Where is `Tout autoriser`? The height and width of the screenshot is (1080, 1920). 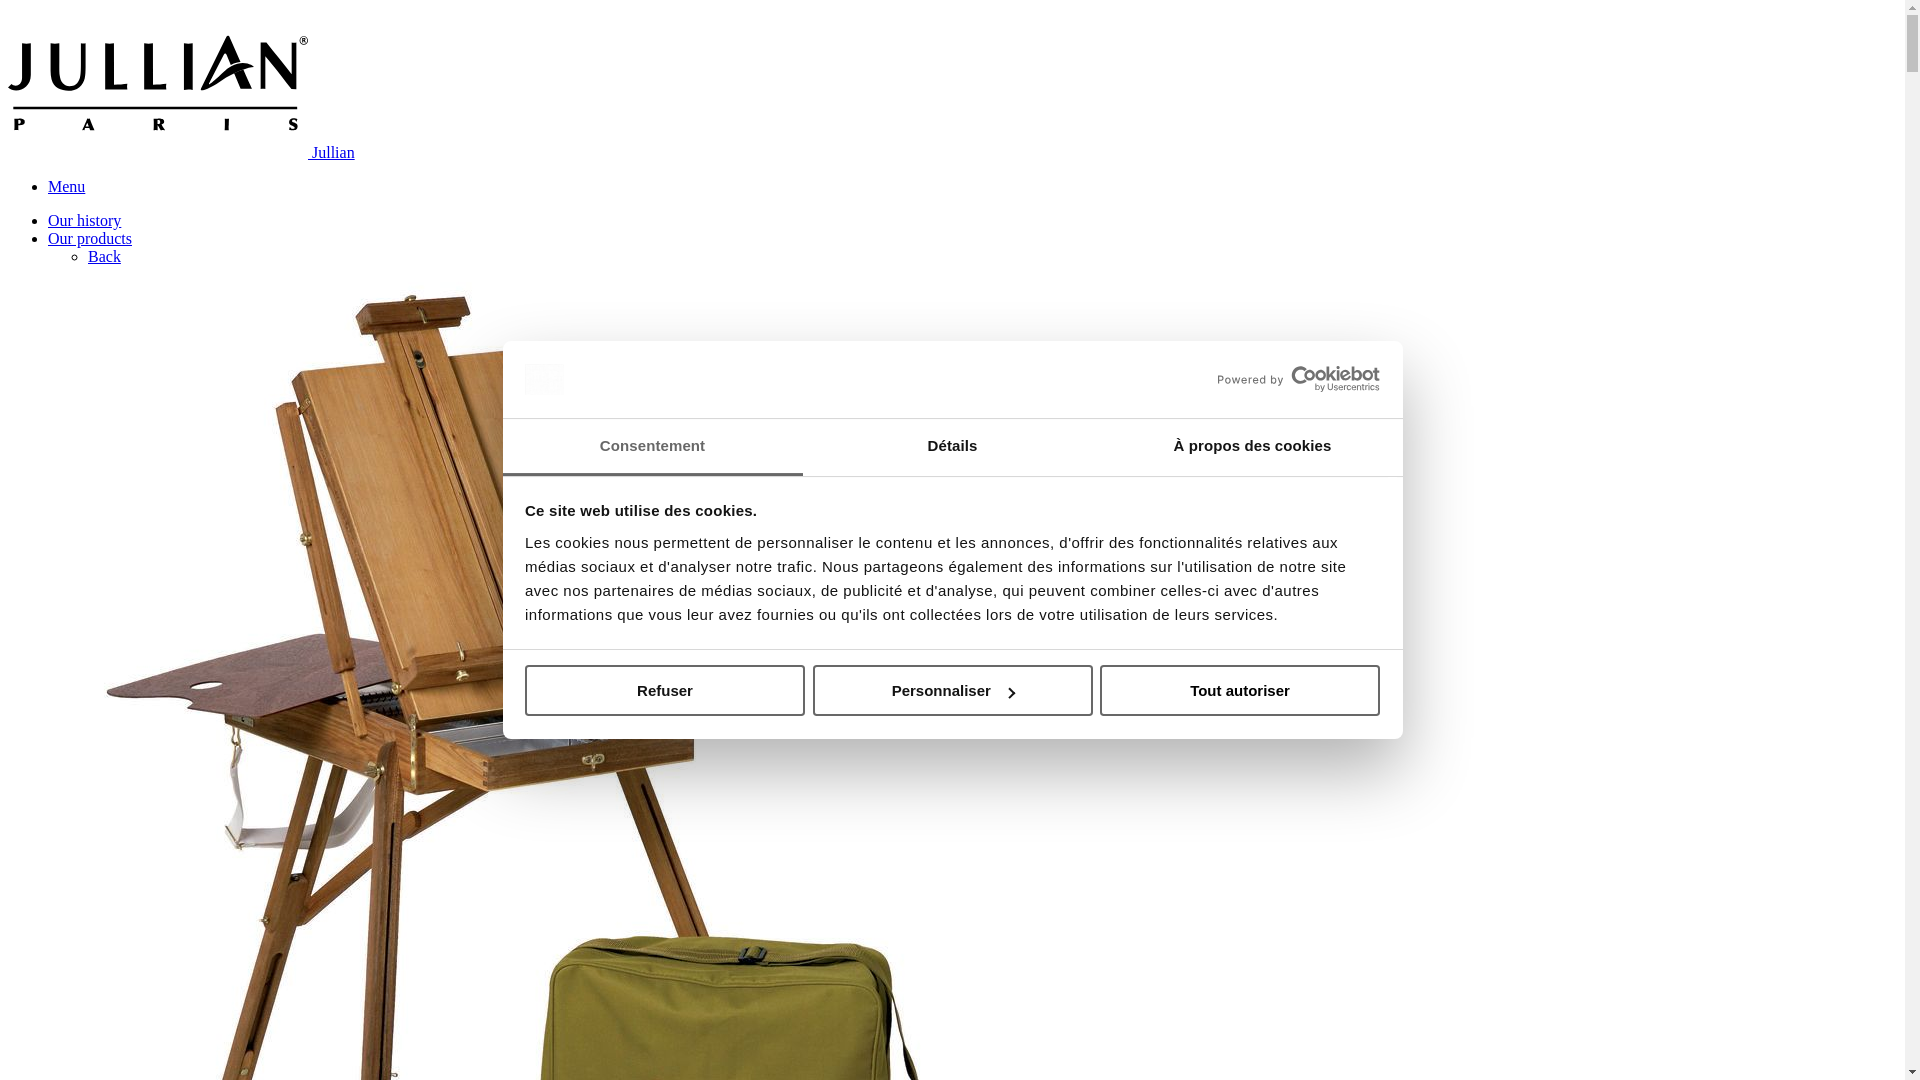
Tout autoriser is located at coordinates (1240, 690).